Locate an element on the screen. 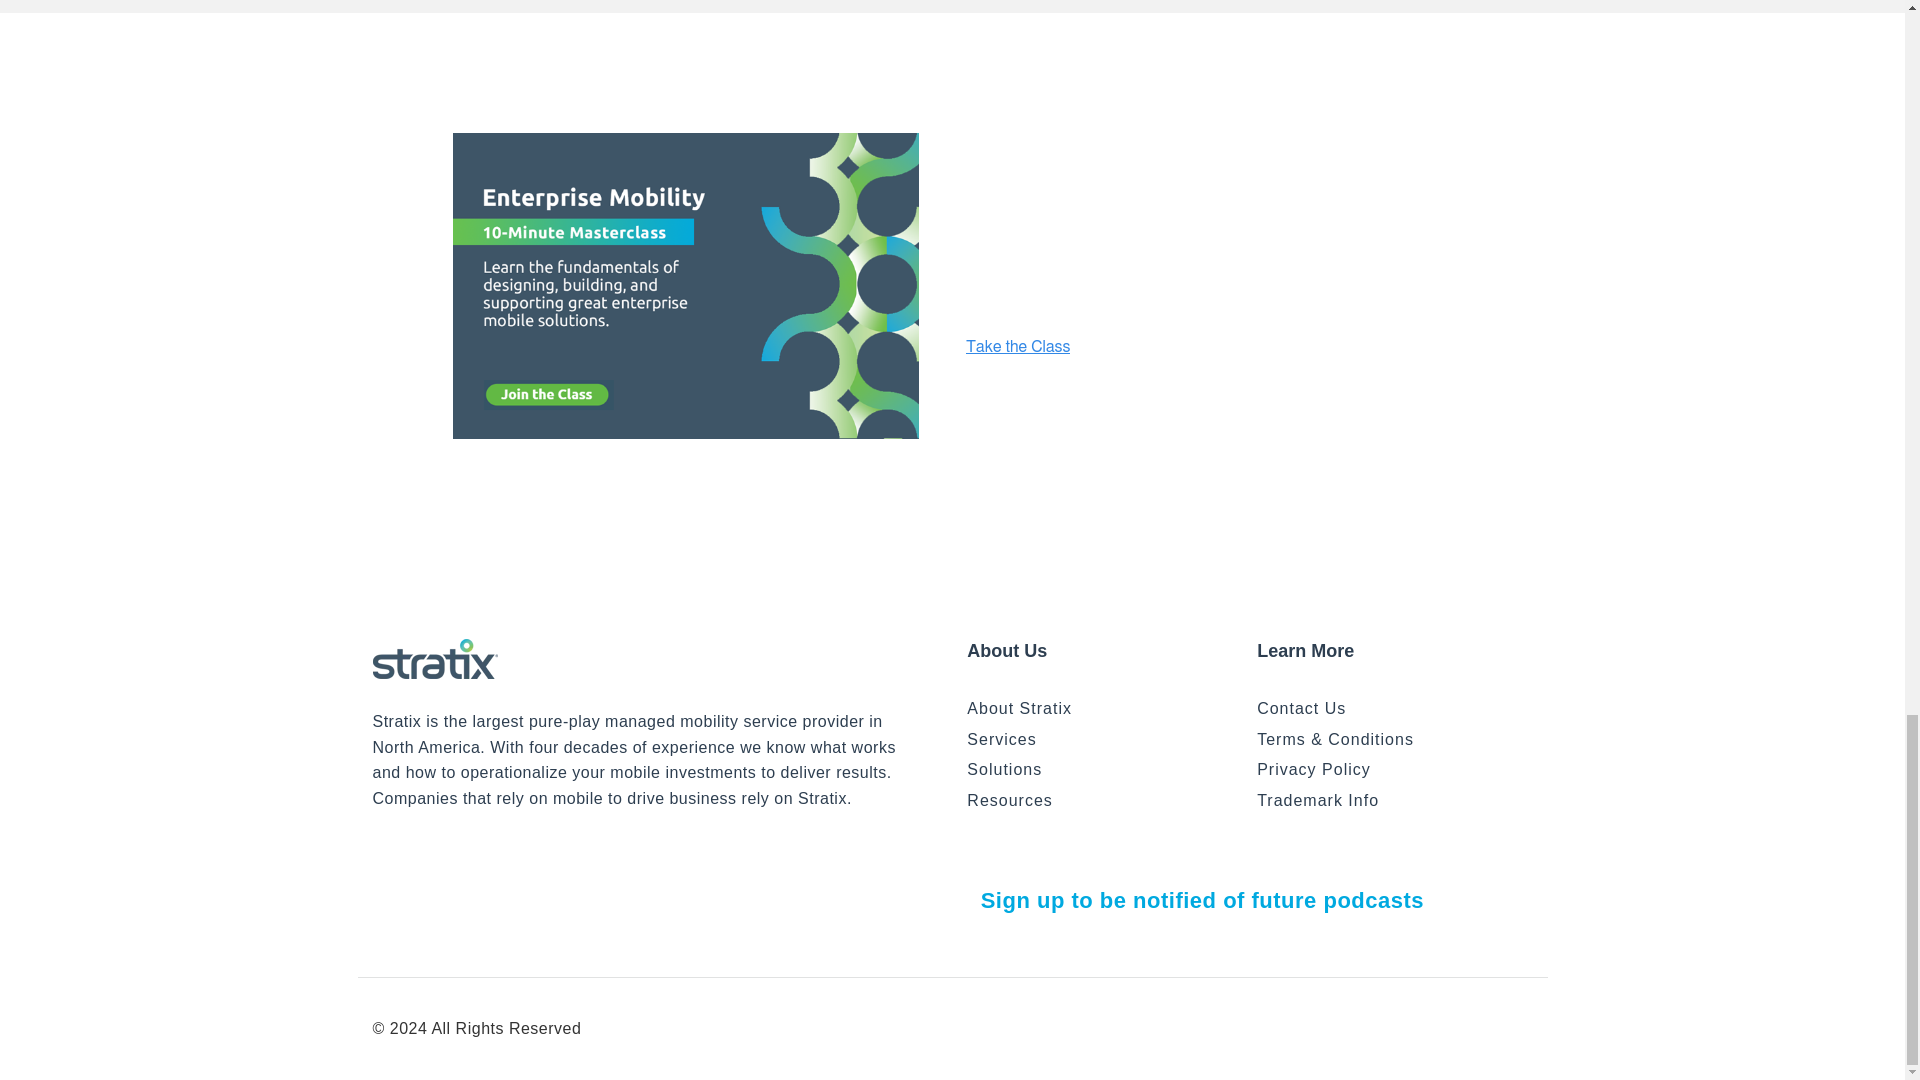 The width and height of the screenshot is (1920, 1080). Resources is located at coordinates (1104, 801).